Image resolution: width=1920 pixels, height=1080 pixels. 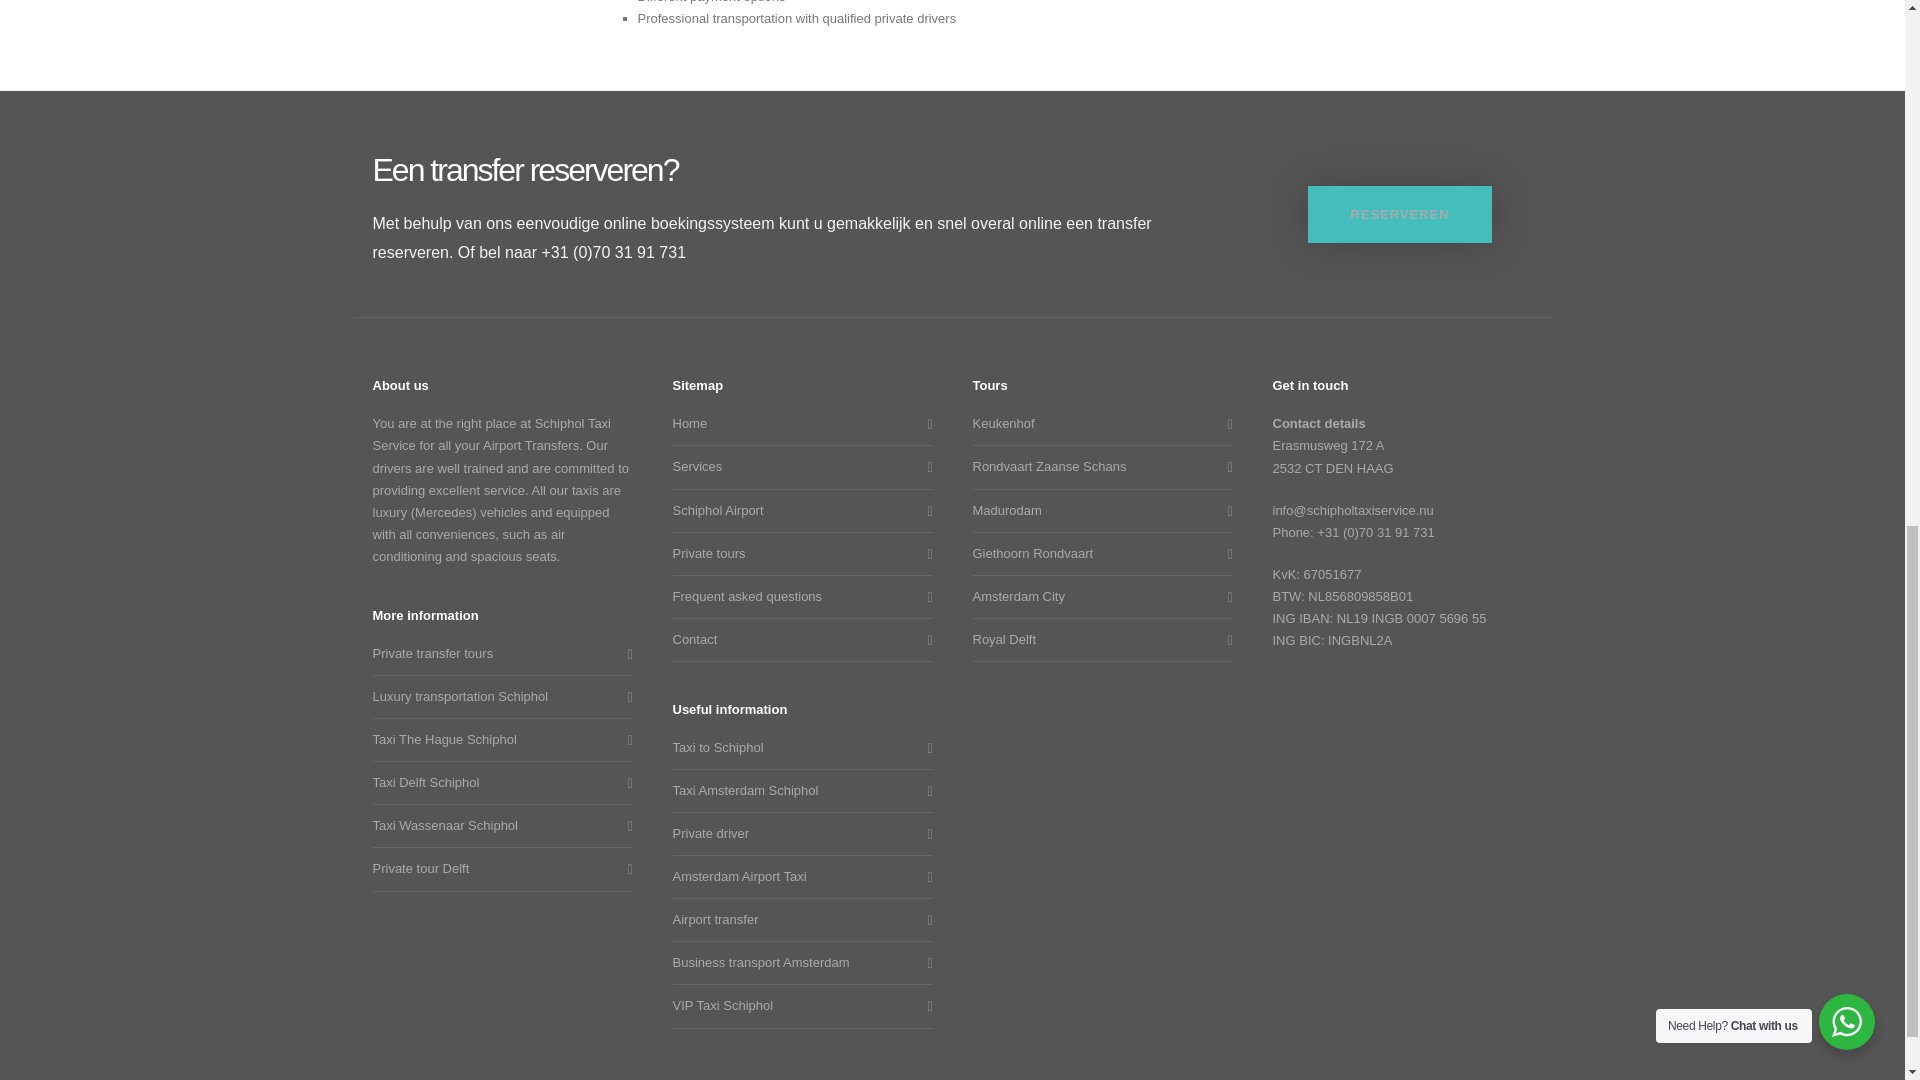 I want to click on Schiphol Airport, so click(x=796, y=510).